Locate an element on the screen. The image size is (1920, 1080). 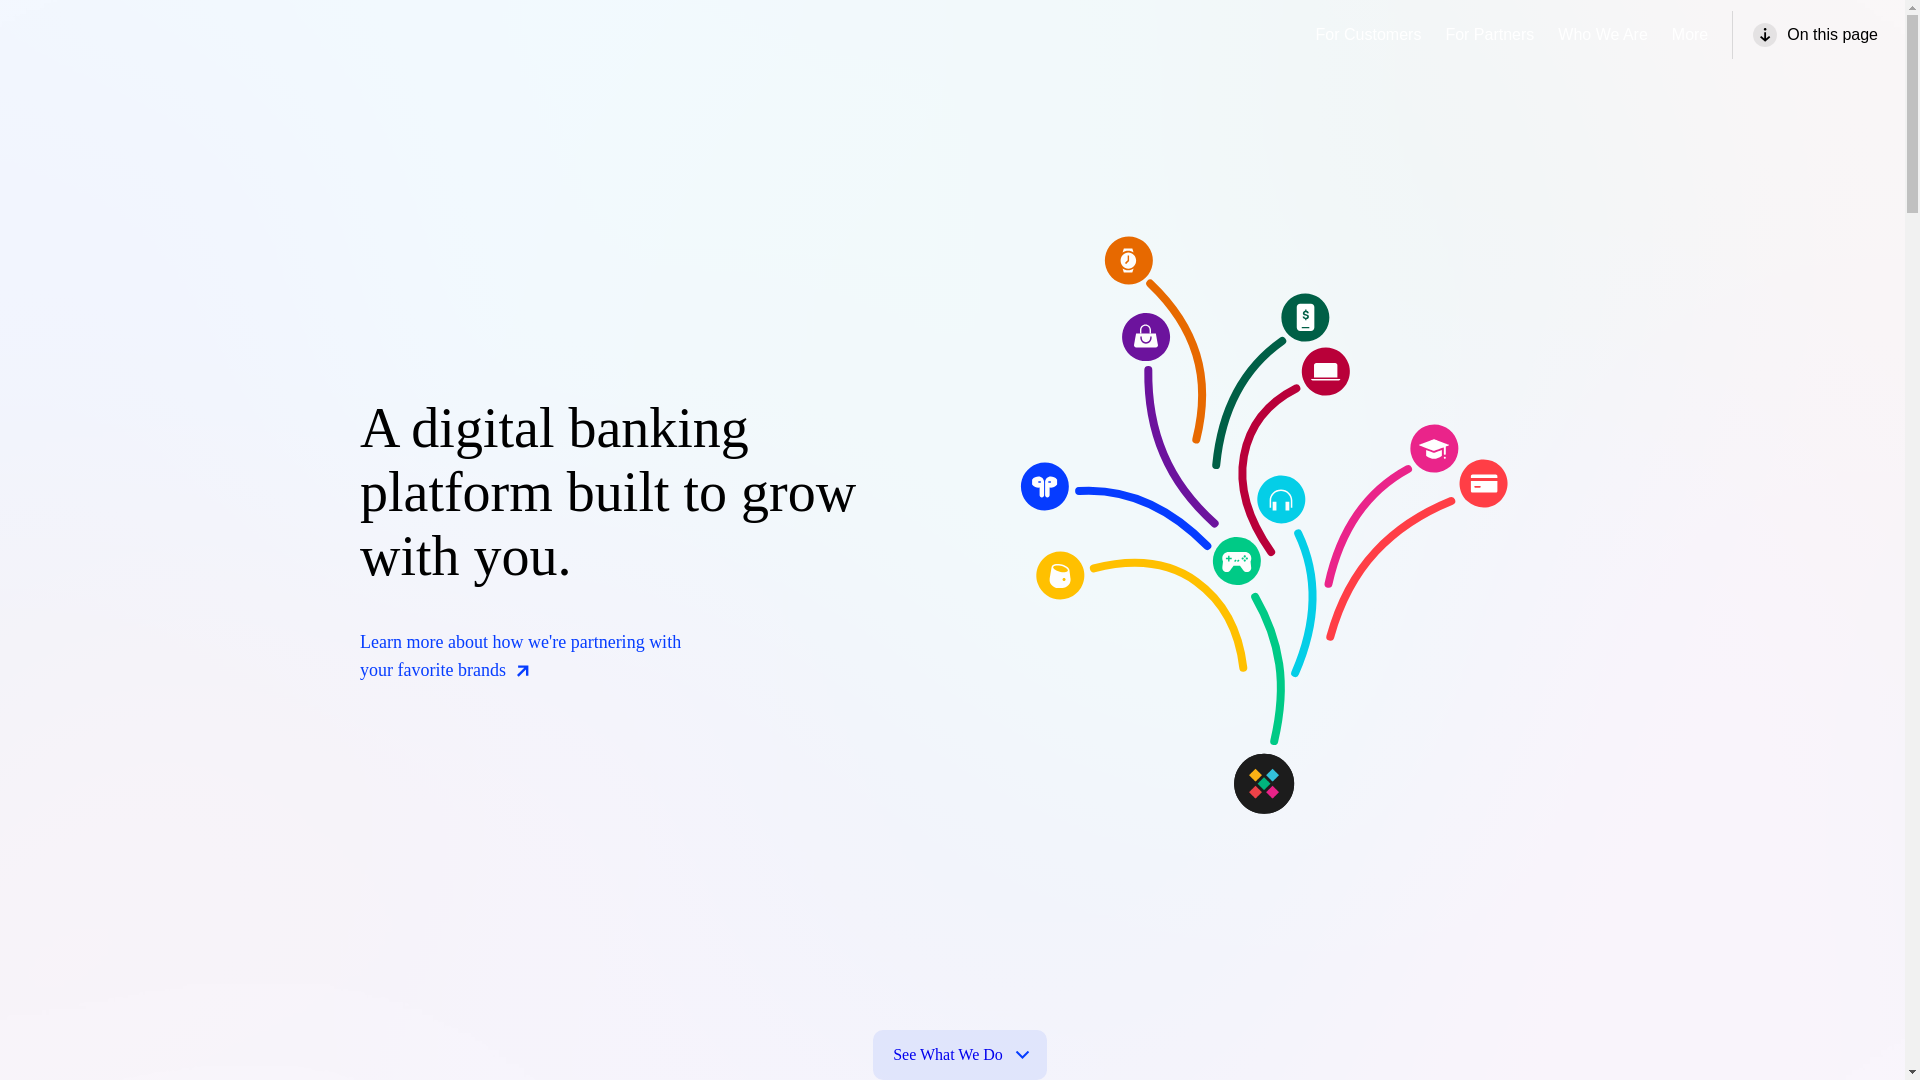
On this page is located at coordinates (1810, 34).